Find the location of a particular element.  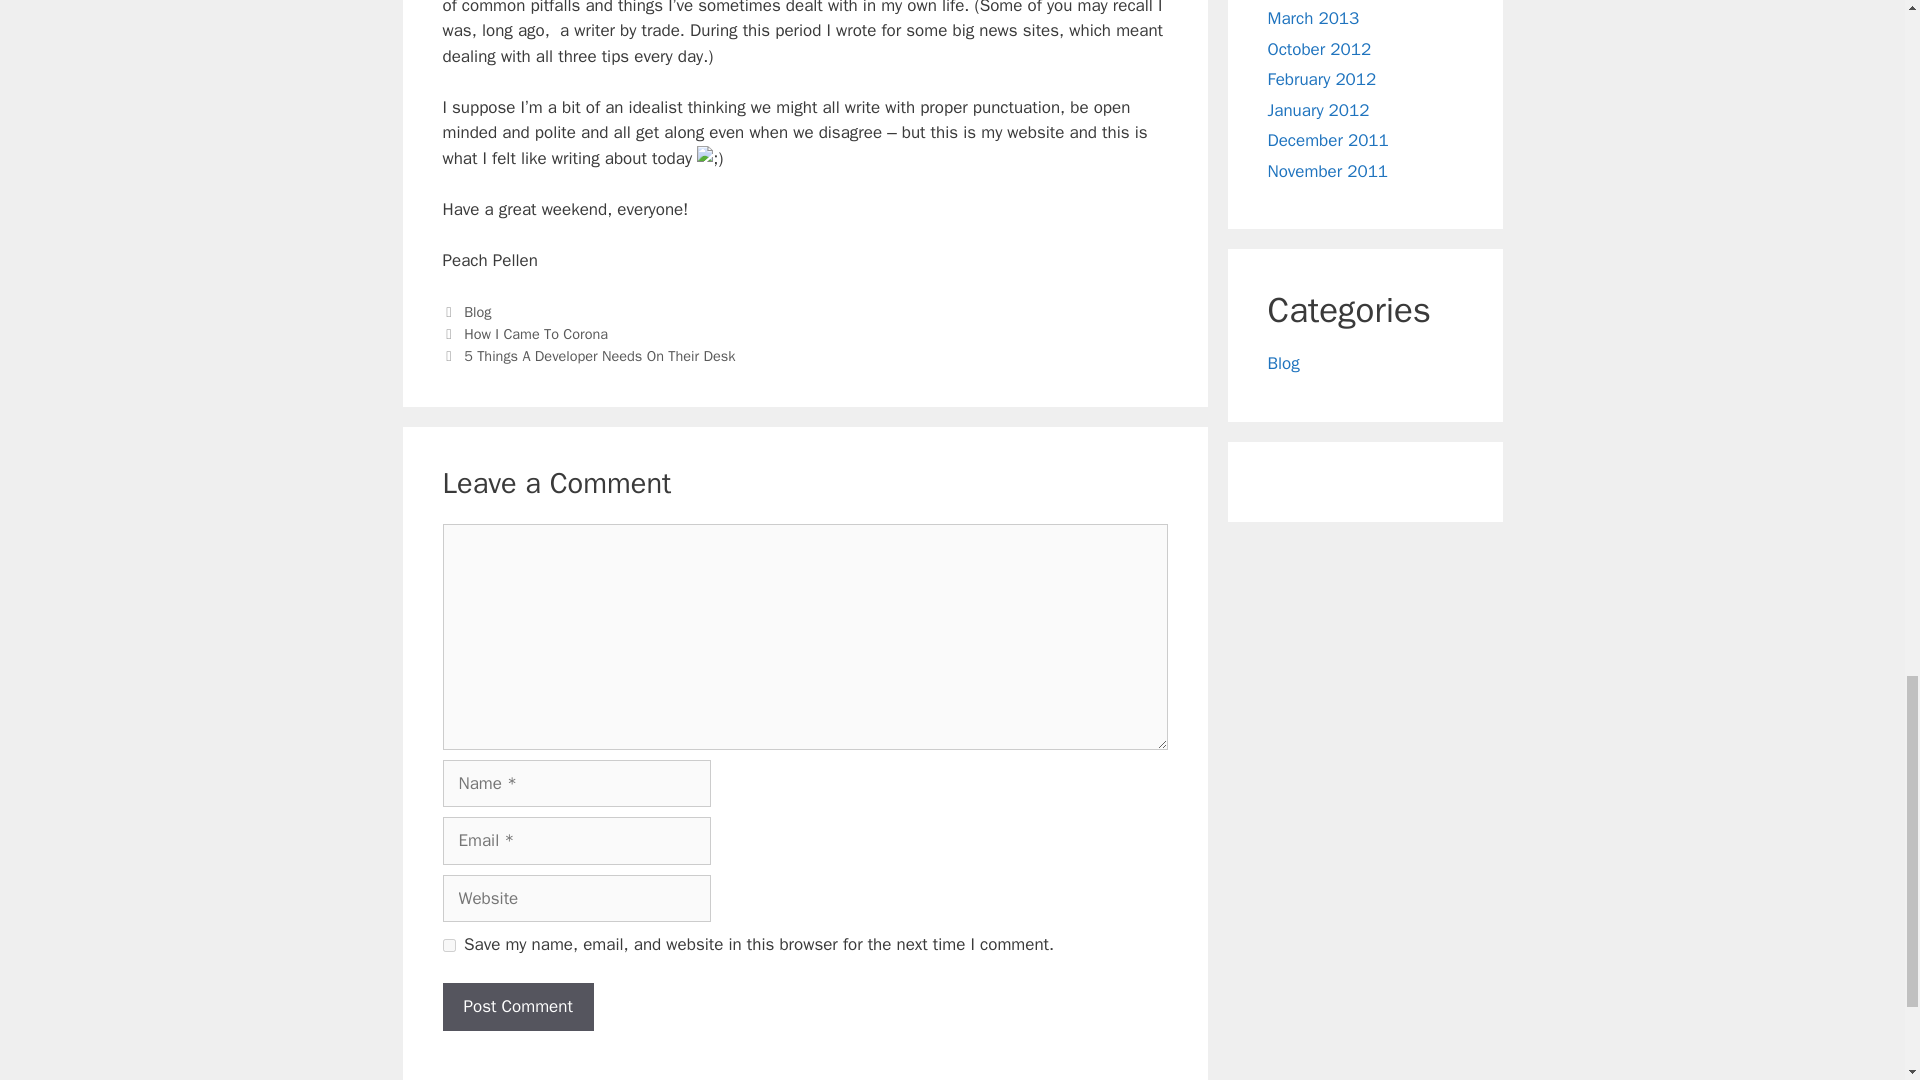

February 2012 is located at coordinates (1322, 79).